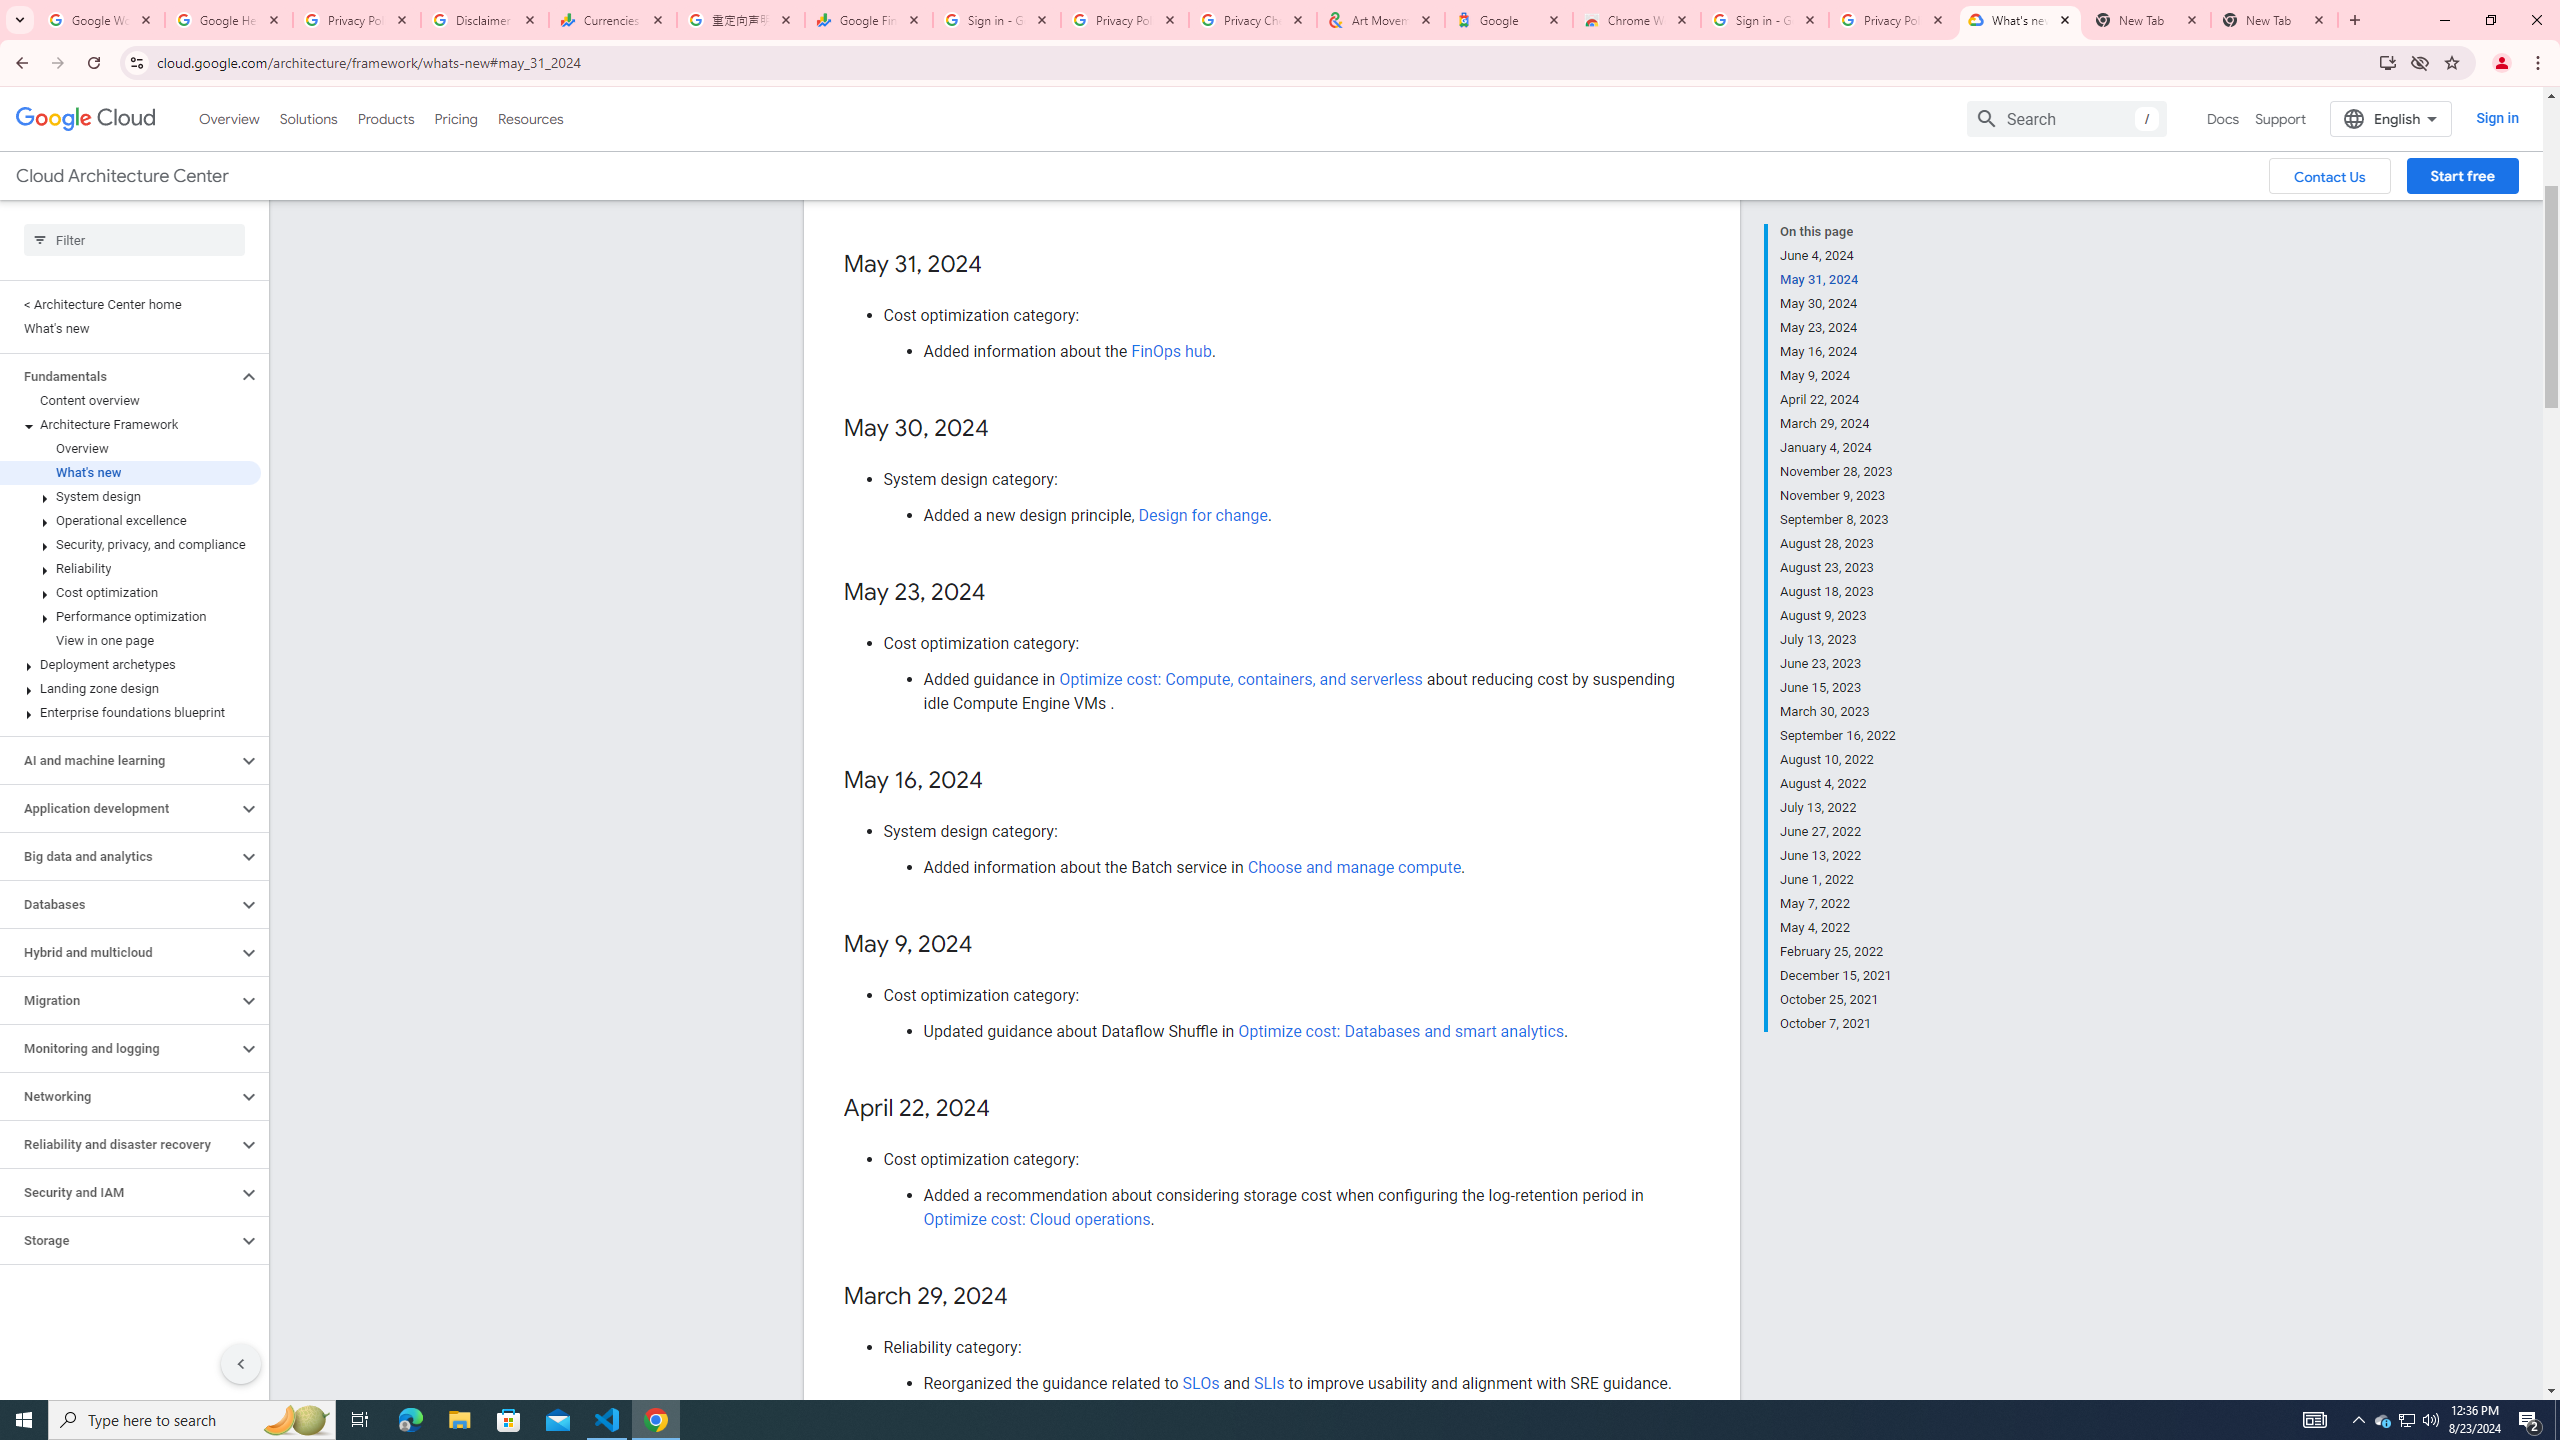  Describe the element at coordinates (1838, 448) in the screenshot. I see `January 4, 2024` at that location.